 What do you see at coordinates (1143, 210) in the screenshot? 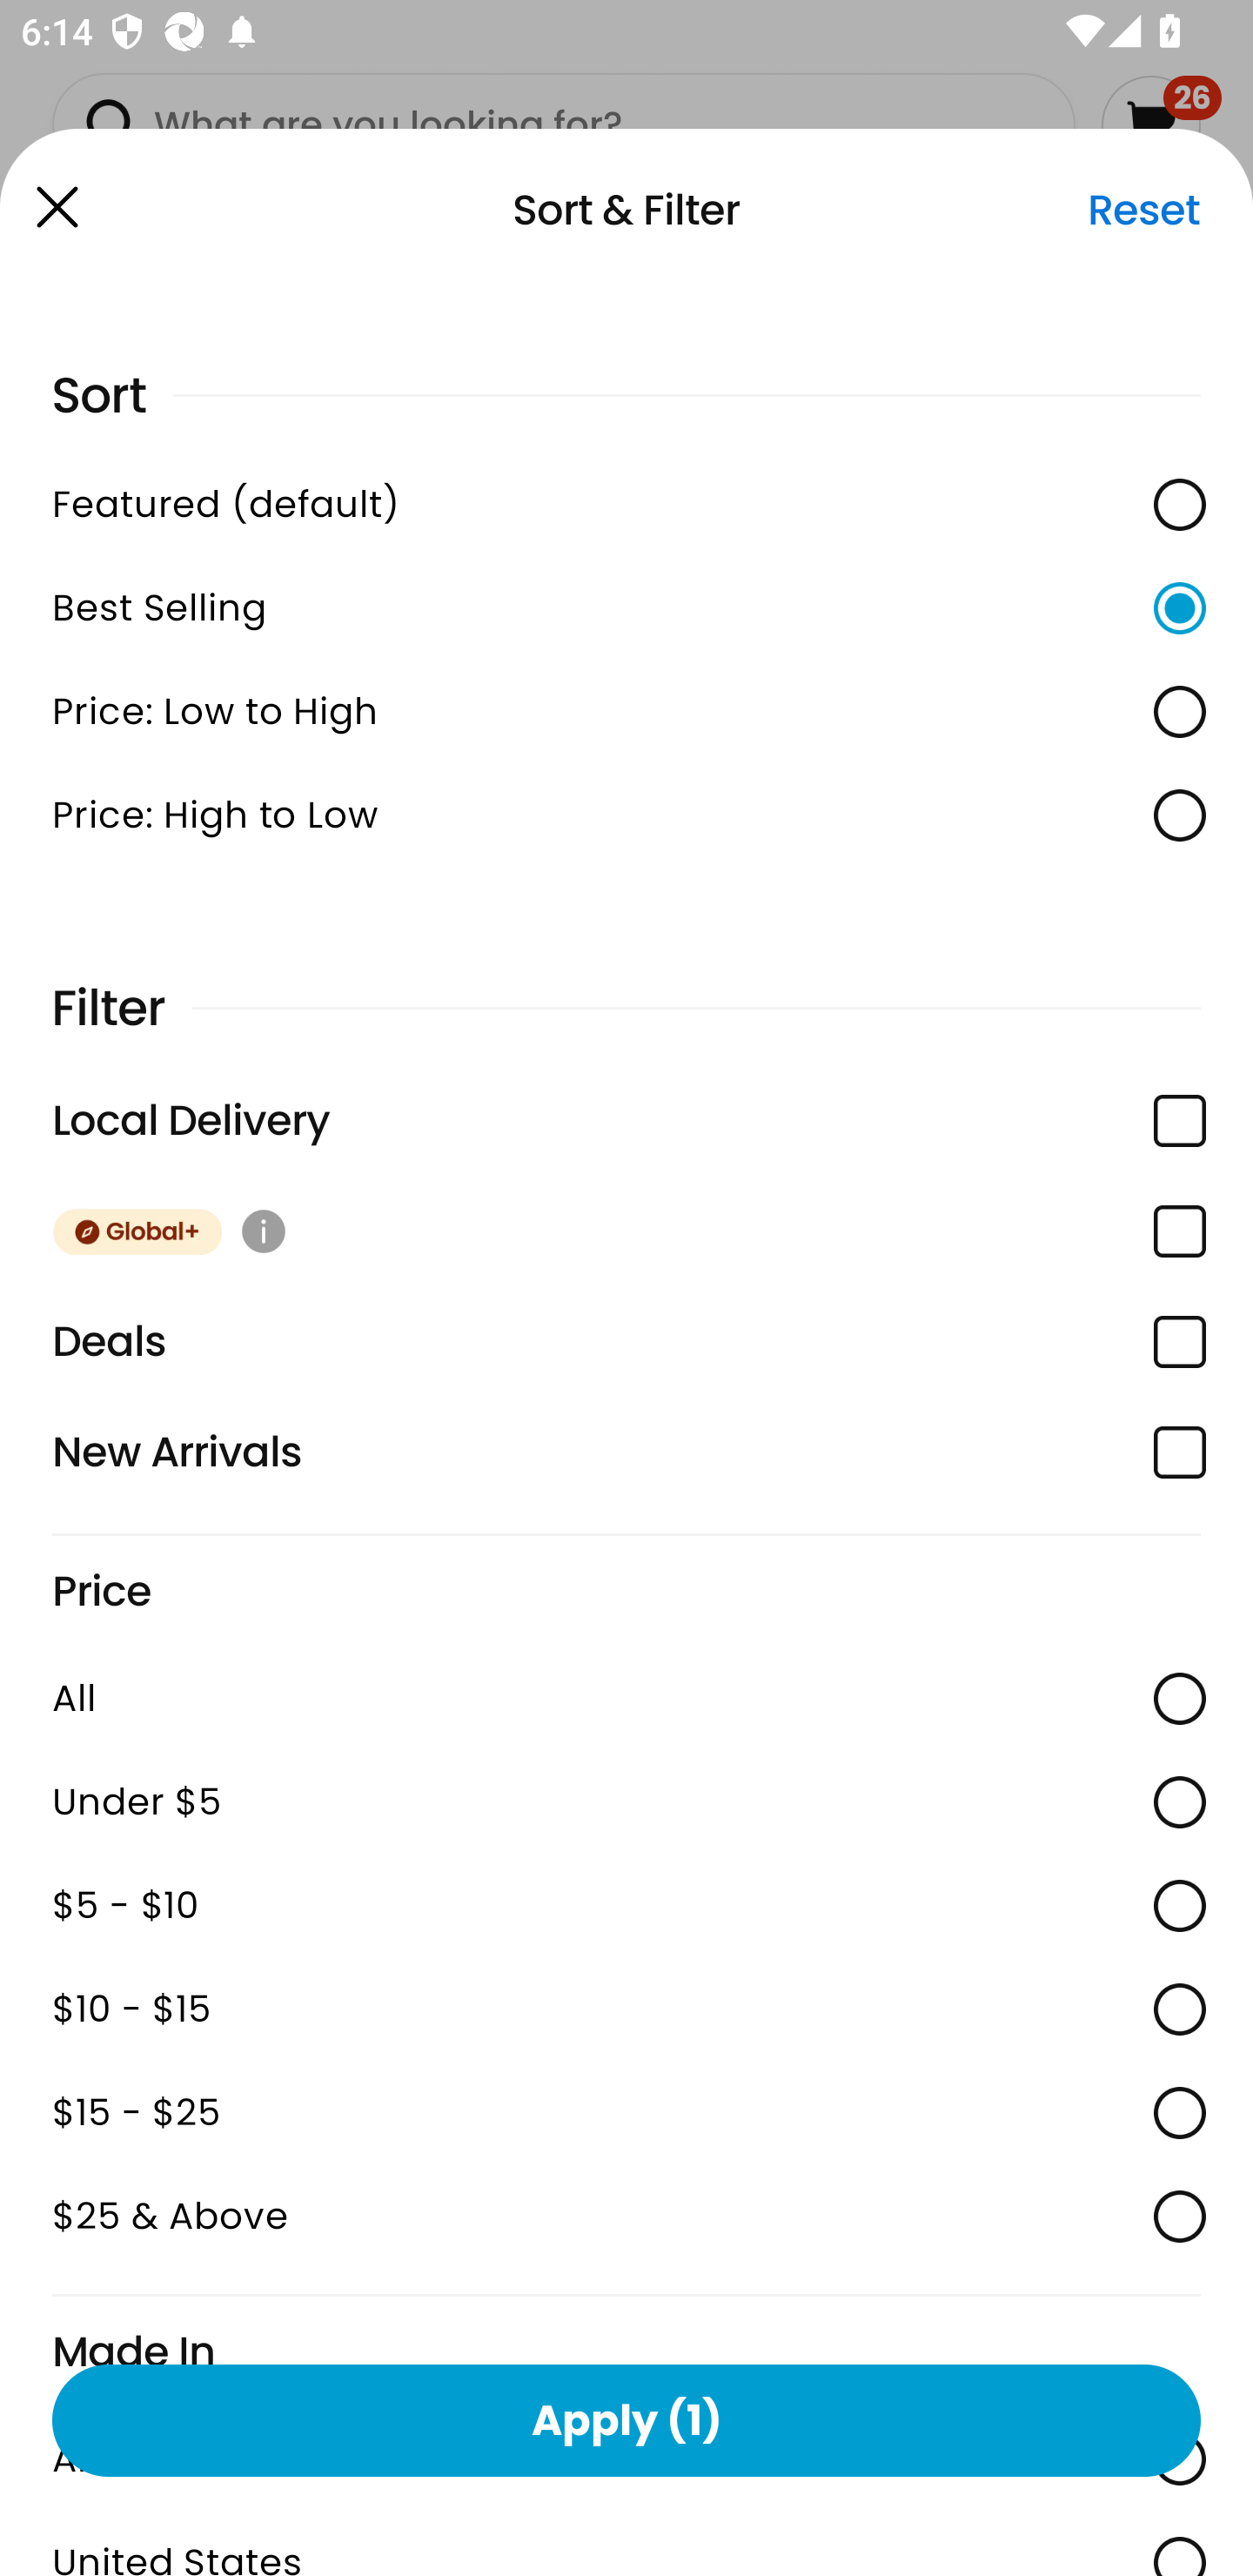
I see `Reset` at bounding box center [1143, 210].